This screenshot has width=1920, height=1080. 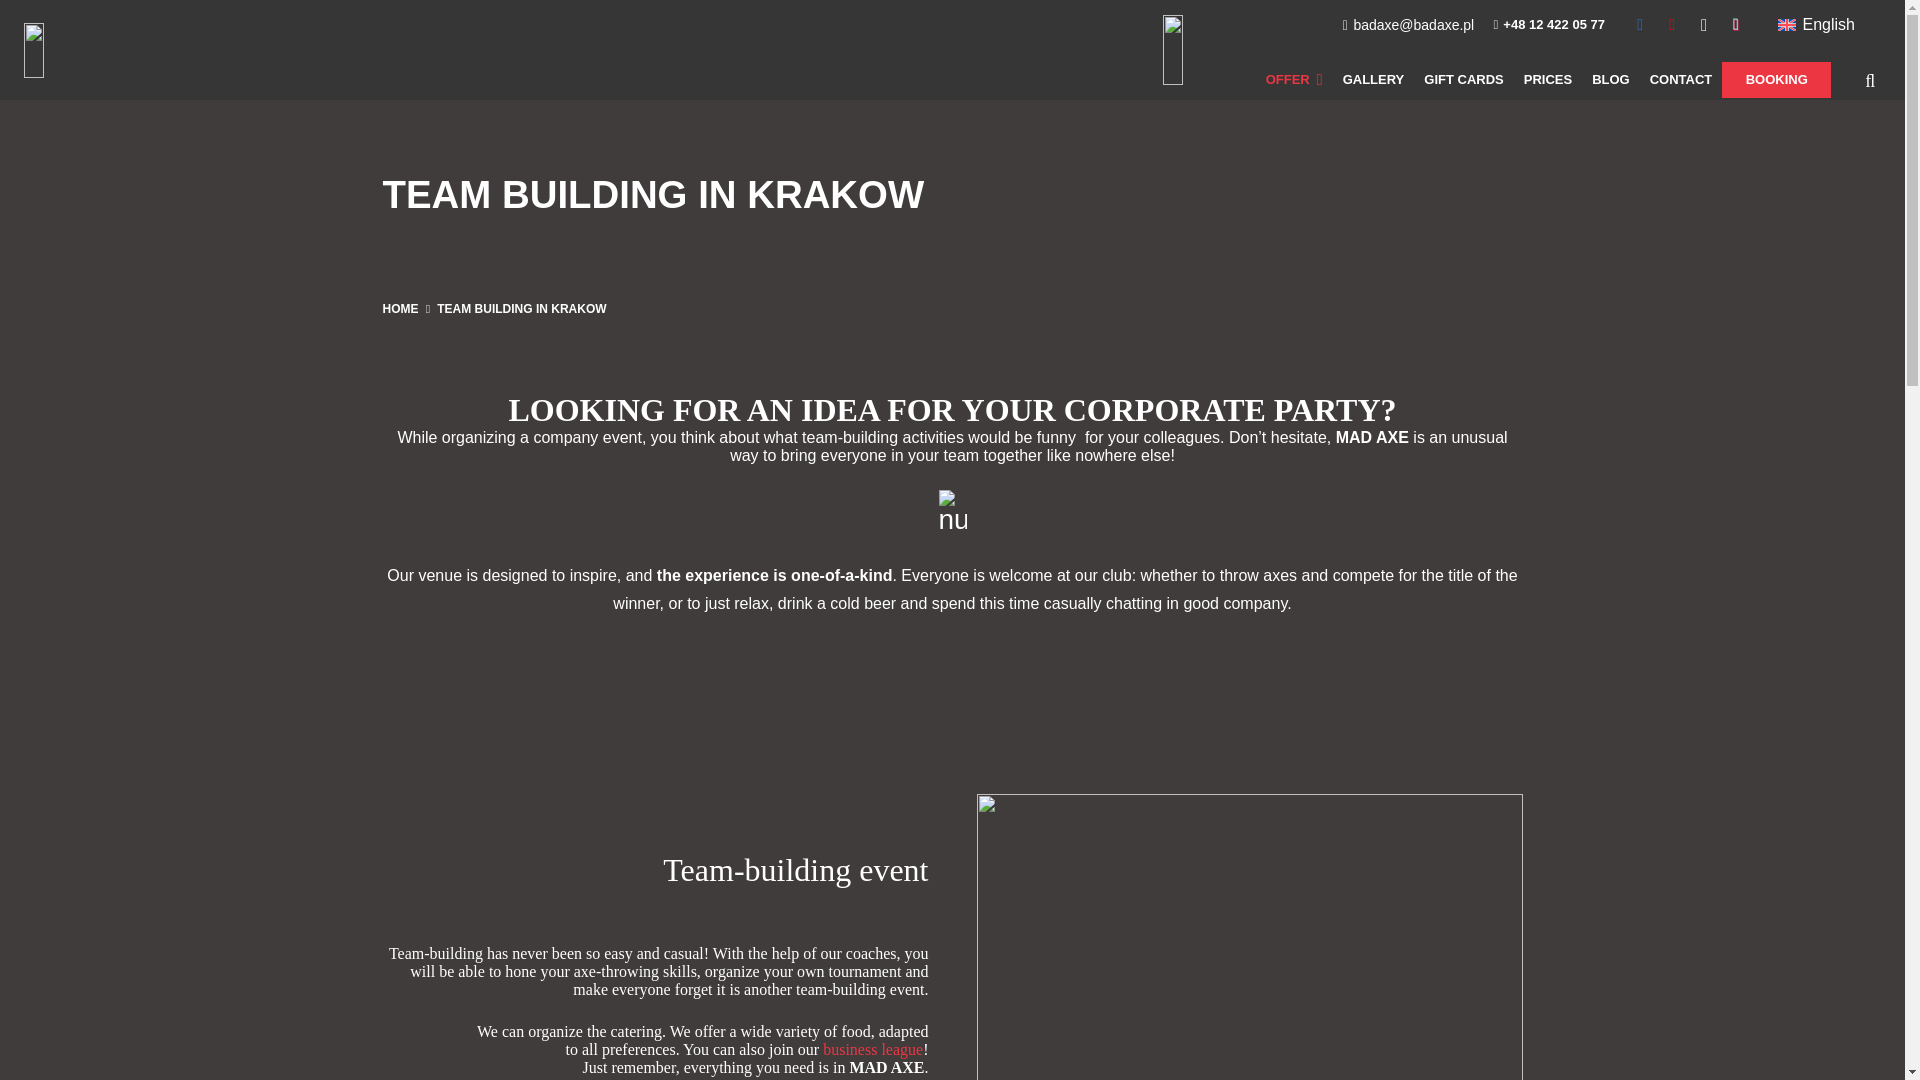 I want to click on TEAM BUILDING IN KRAKOW, so click(x=522, y=309).